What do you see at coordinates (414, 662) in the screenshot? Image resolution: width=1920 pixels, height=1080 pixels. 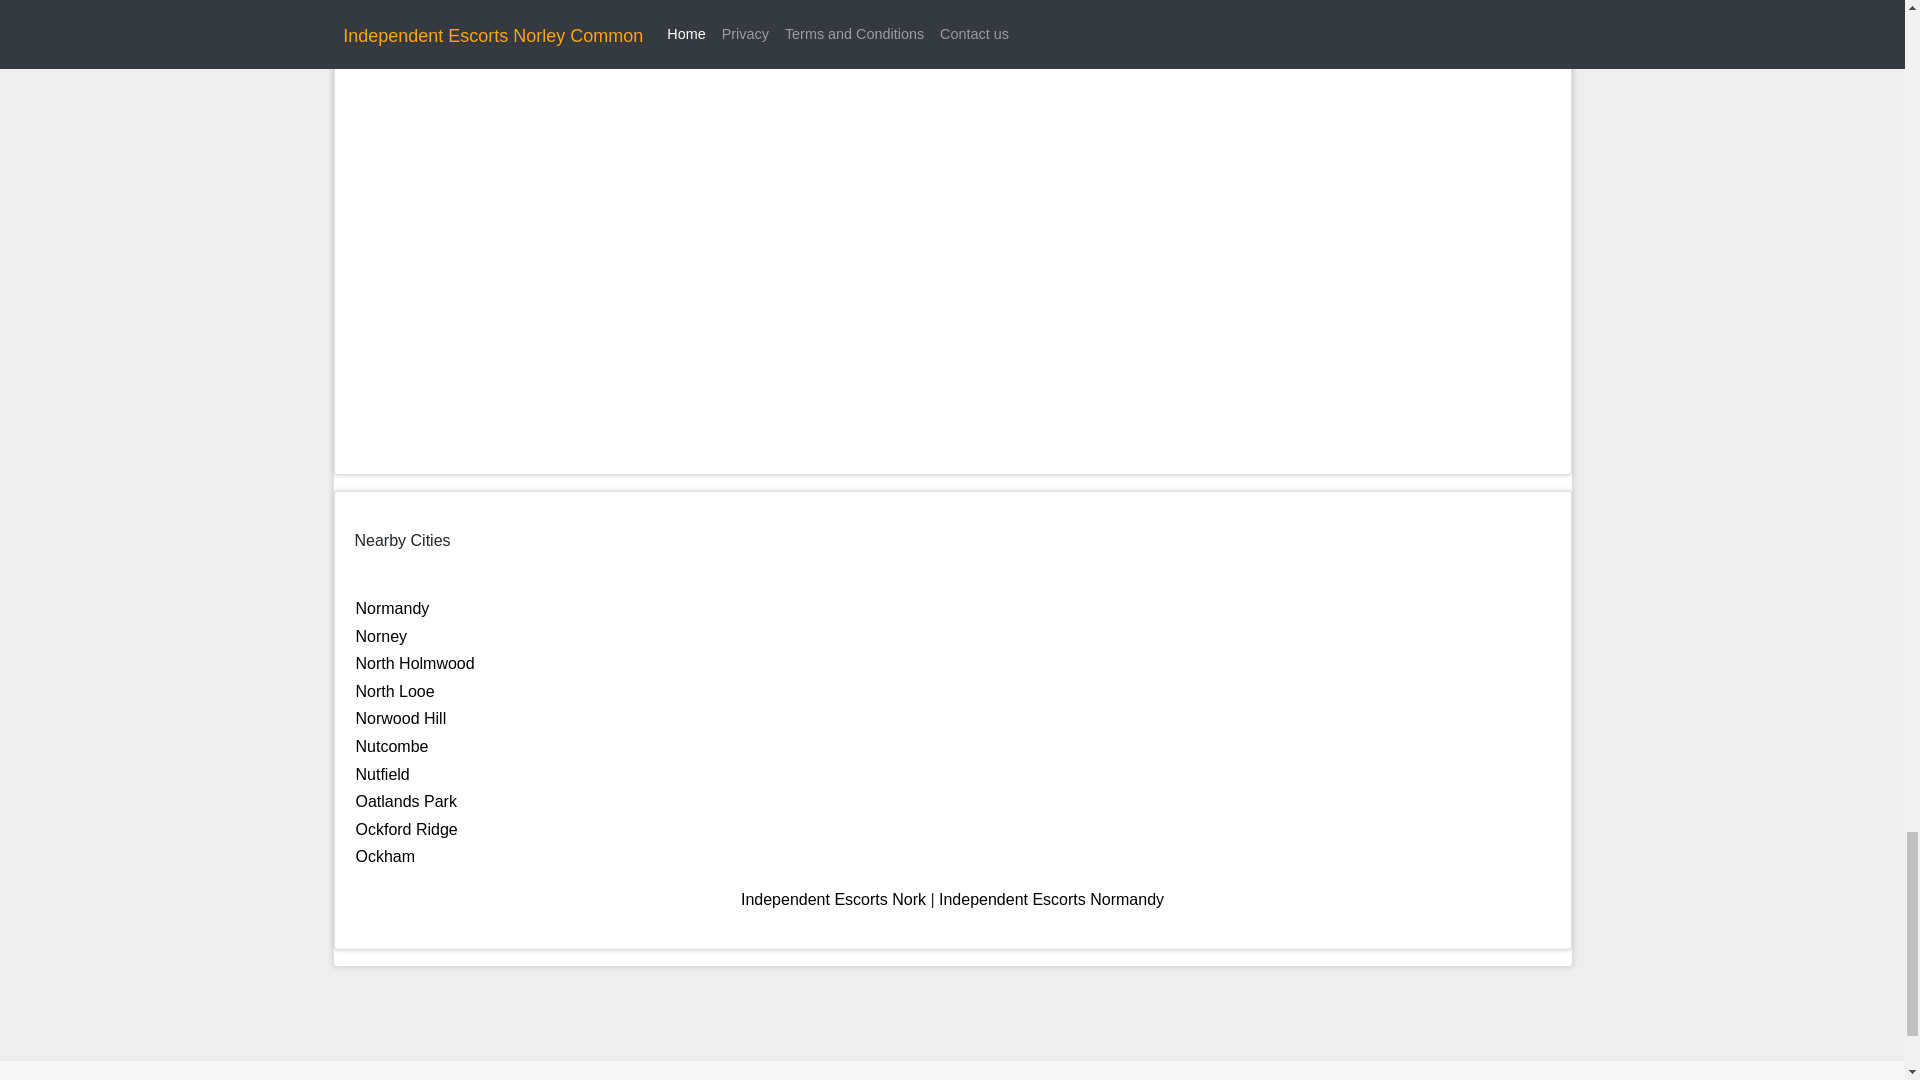 I see `North Holmwood` at bounding box center [414, 662].